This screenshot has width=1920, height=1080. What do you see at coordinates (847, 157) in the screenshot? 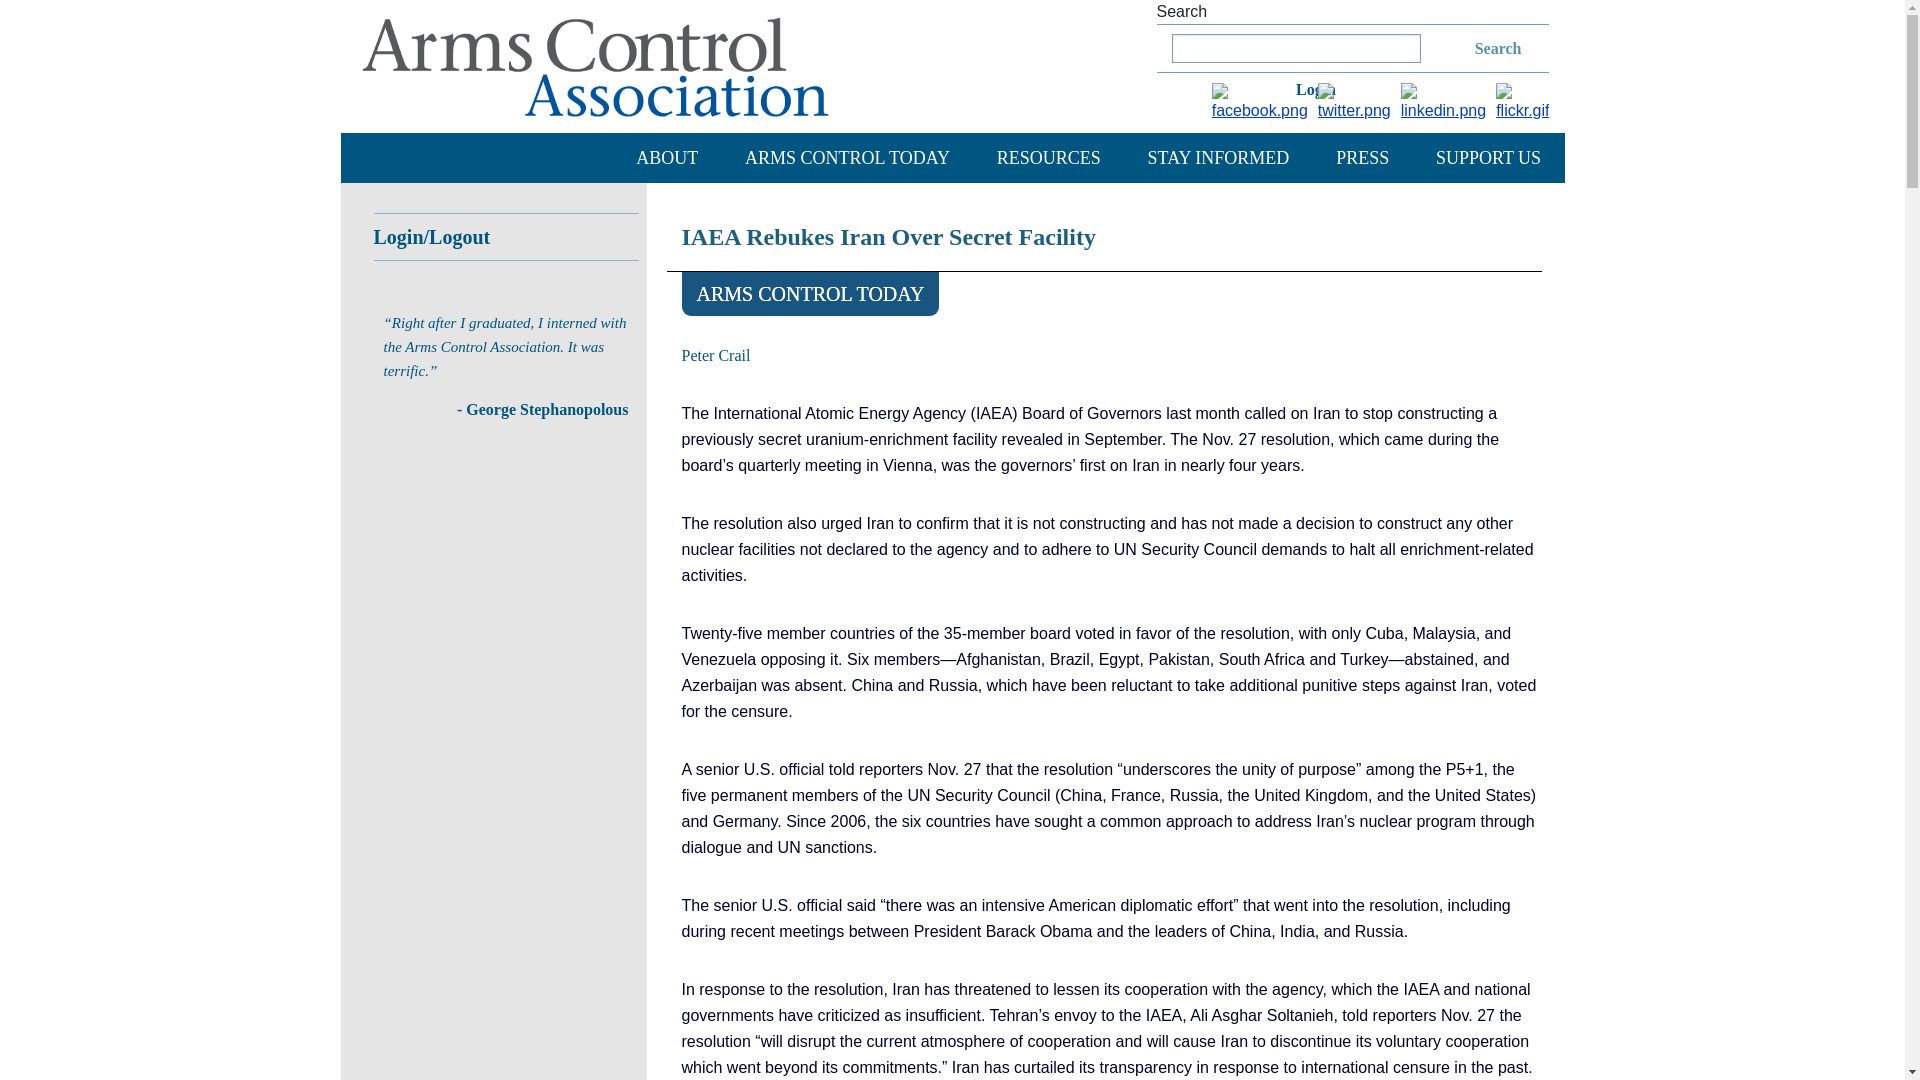
I see `ARMS CONTROL TODAY` at bounding box center [847, 157].